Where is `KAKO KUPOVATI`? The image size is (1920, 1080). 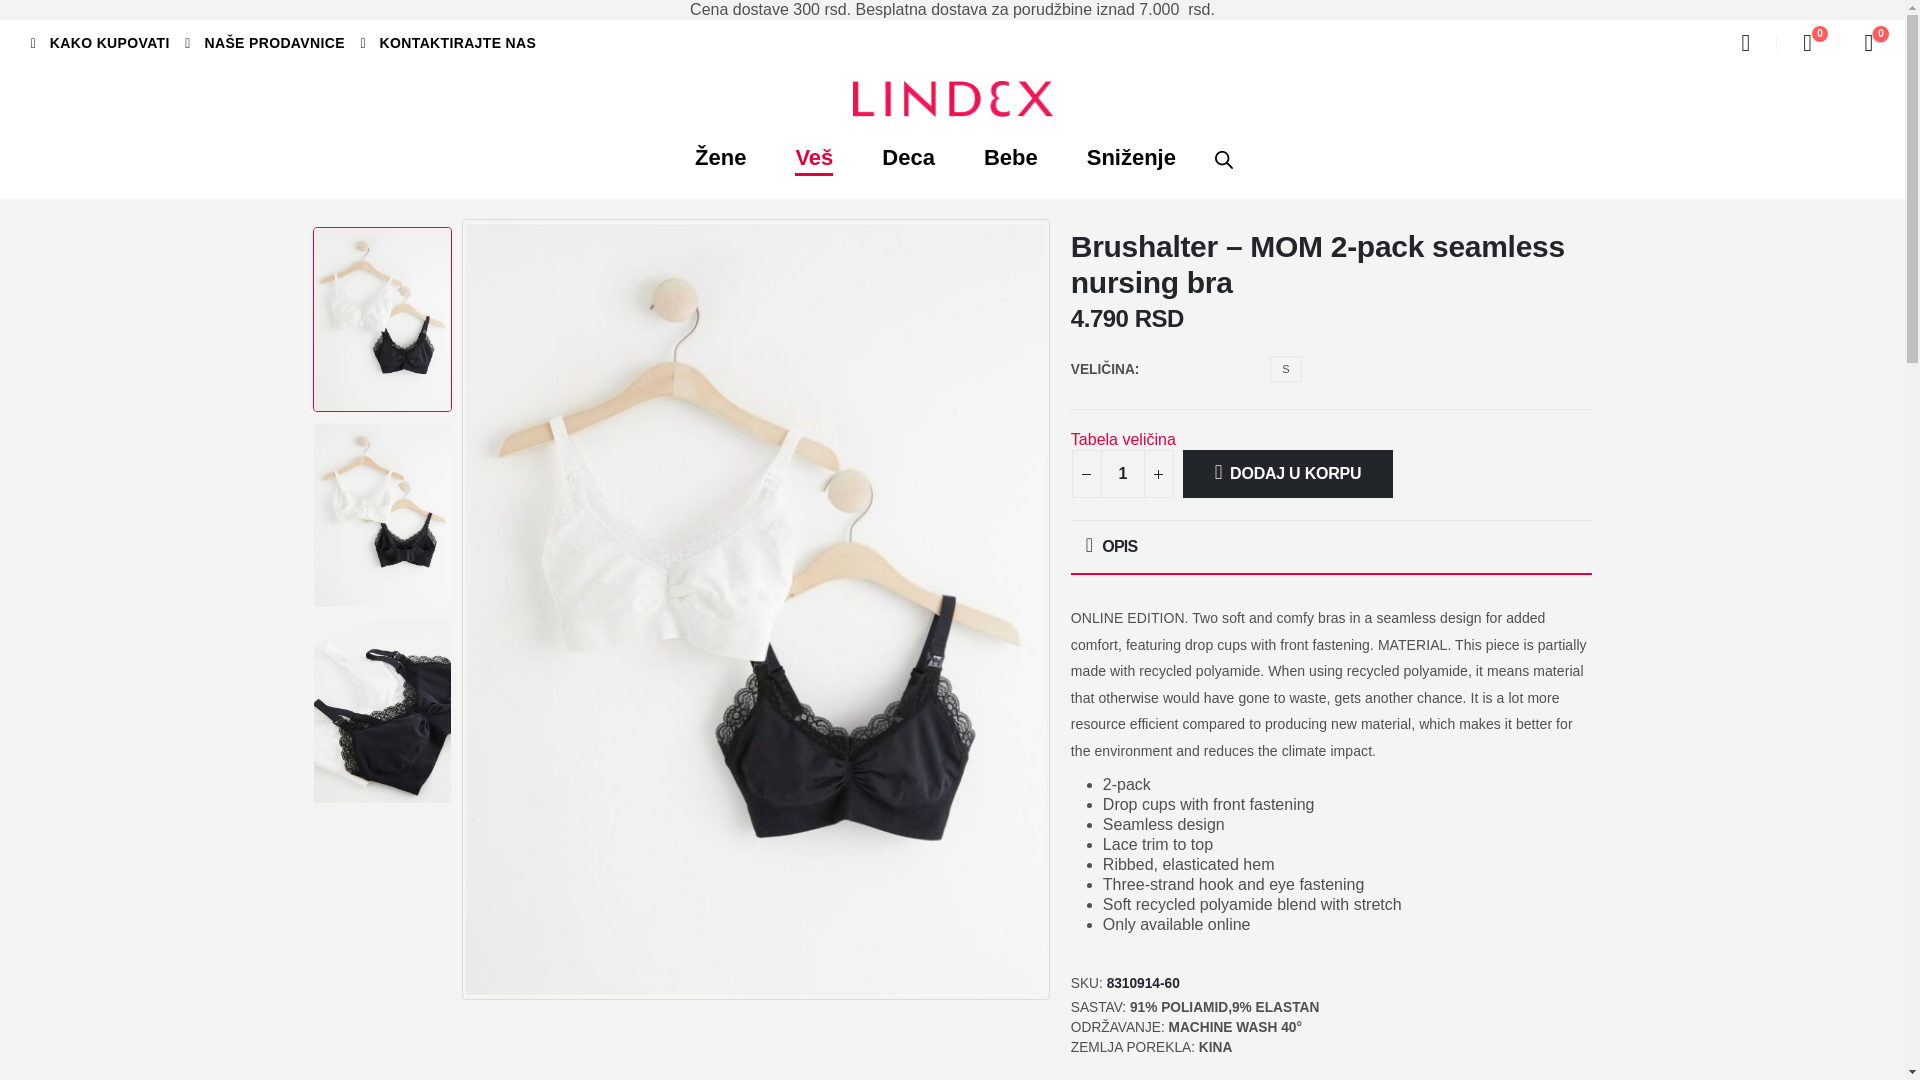
KAKO KUPOVATI is located at coordinates (96, 42).